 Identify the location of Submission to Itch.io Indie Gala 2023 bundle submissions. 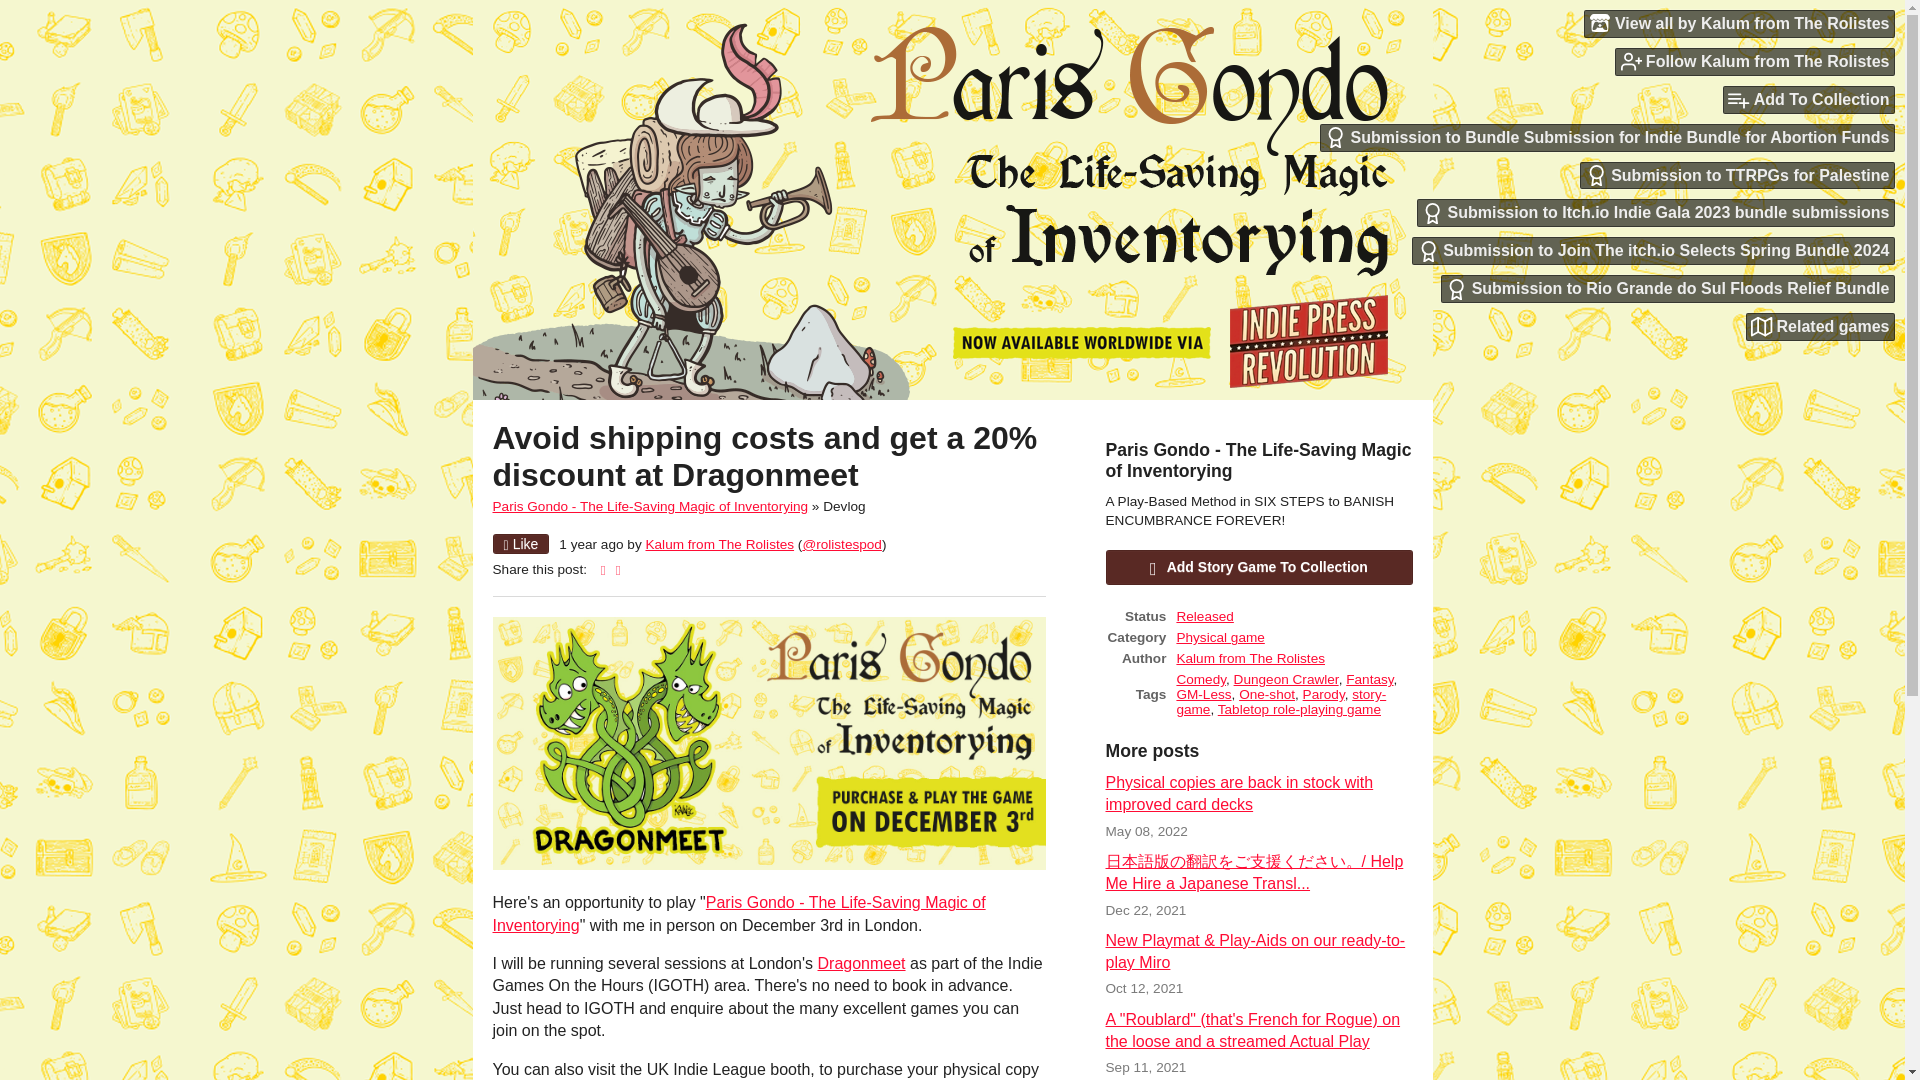
(1656, 212).